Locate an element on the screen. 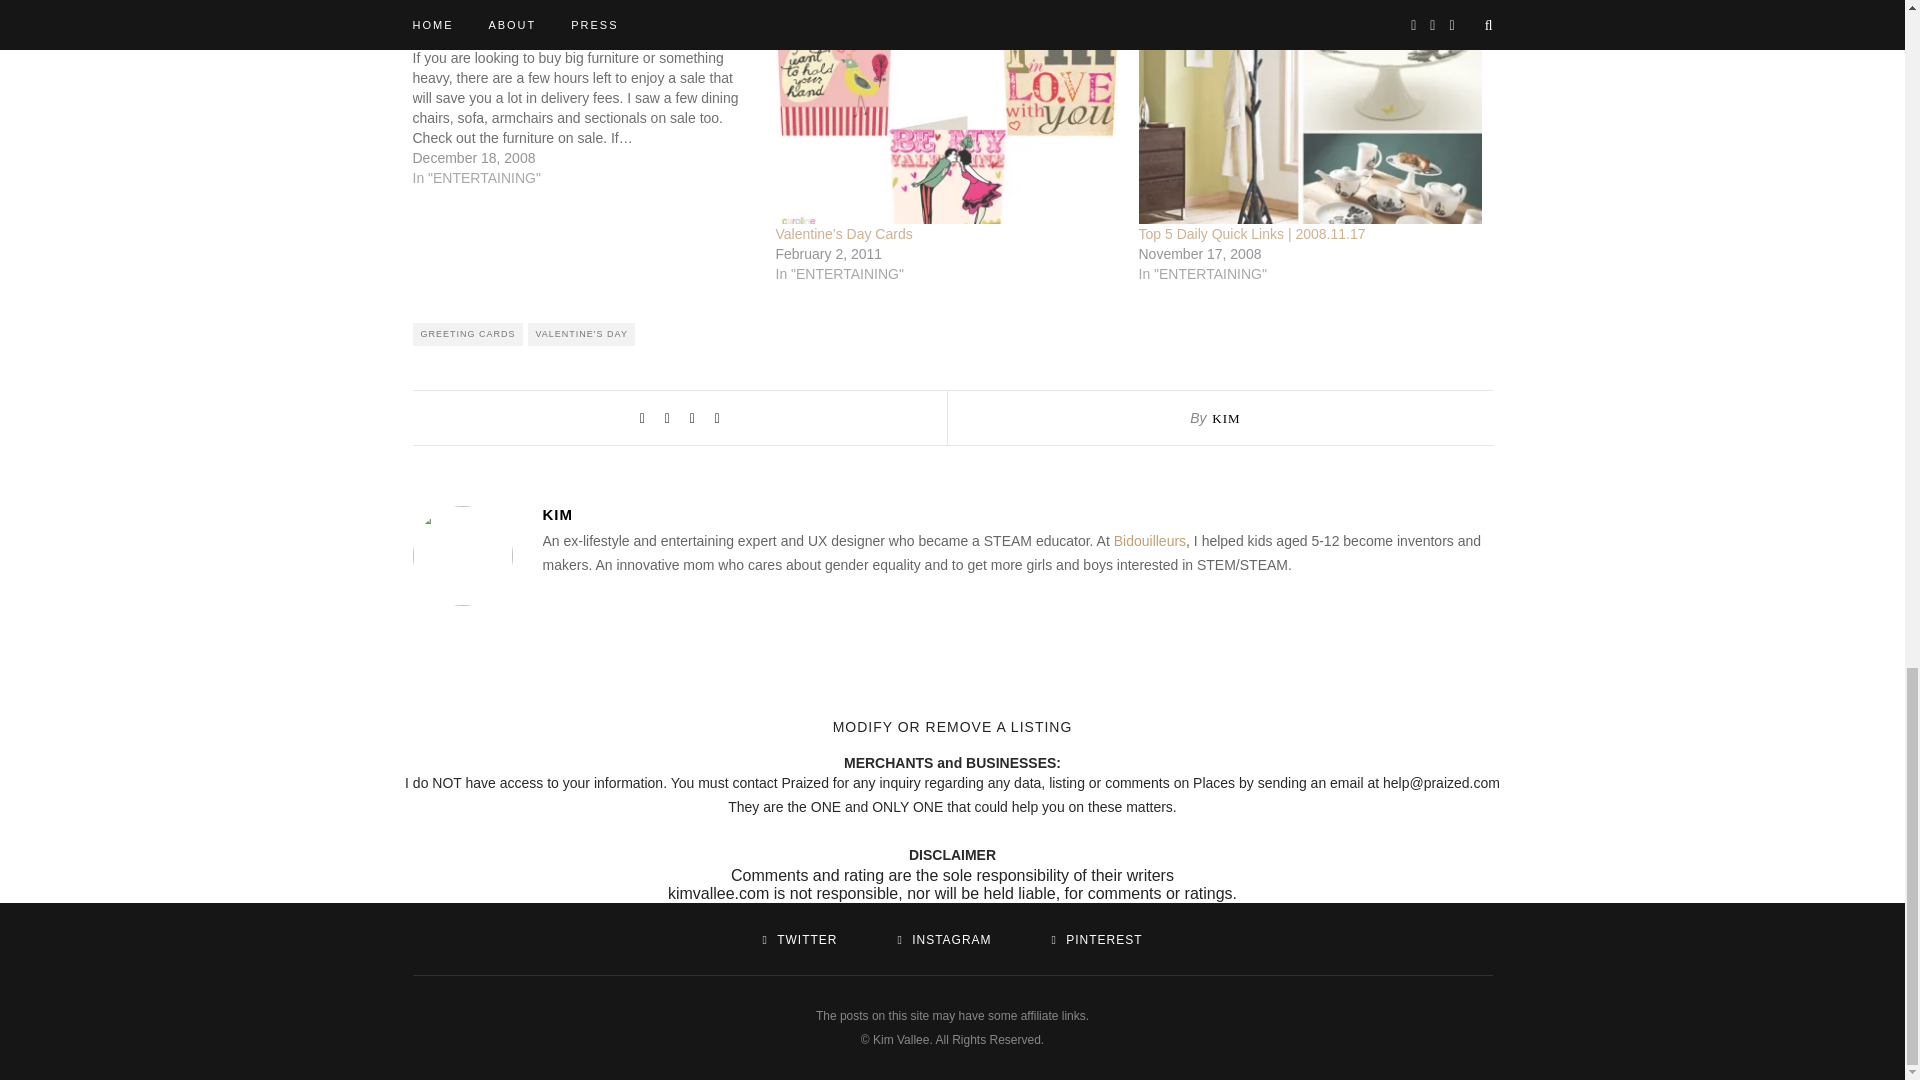  Posts by Kim is located at coordinates (1016, 514).